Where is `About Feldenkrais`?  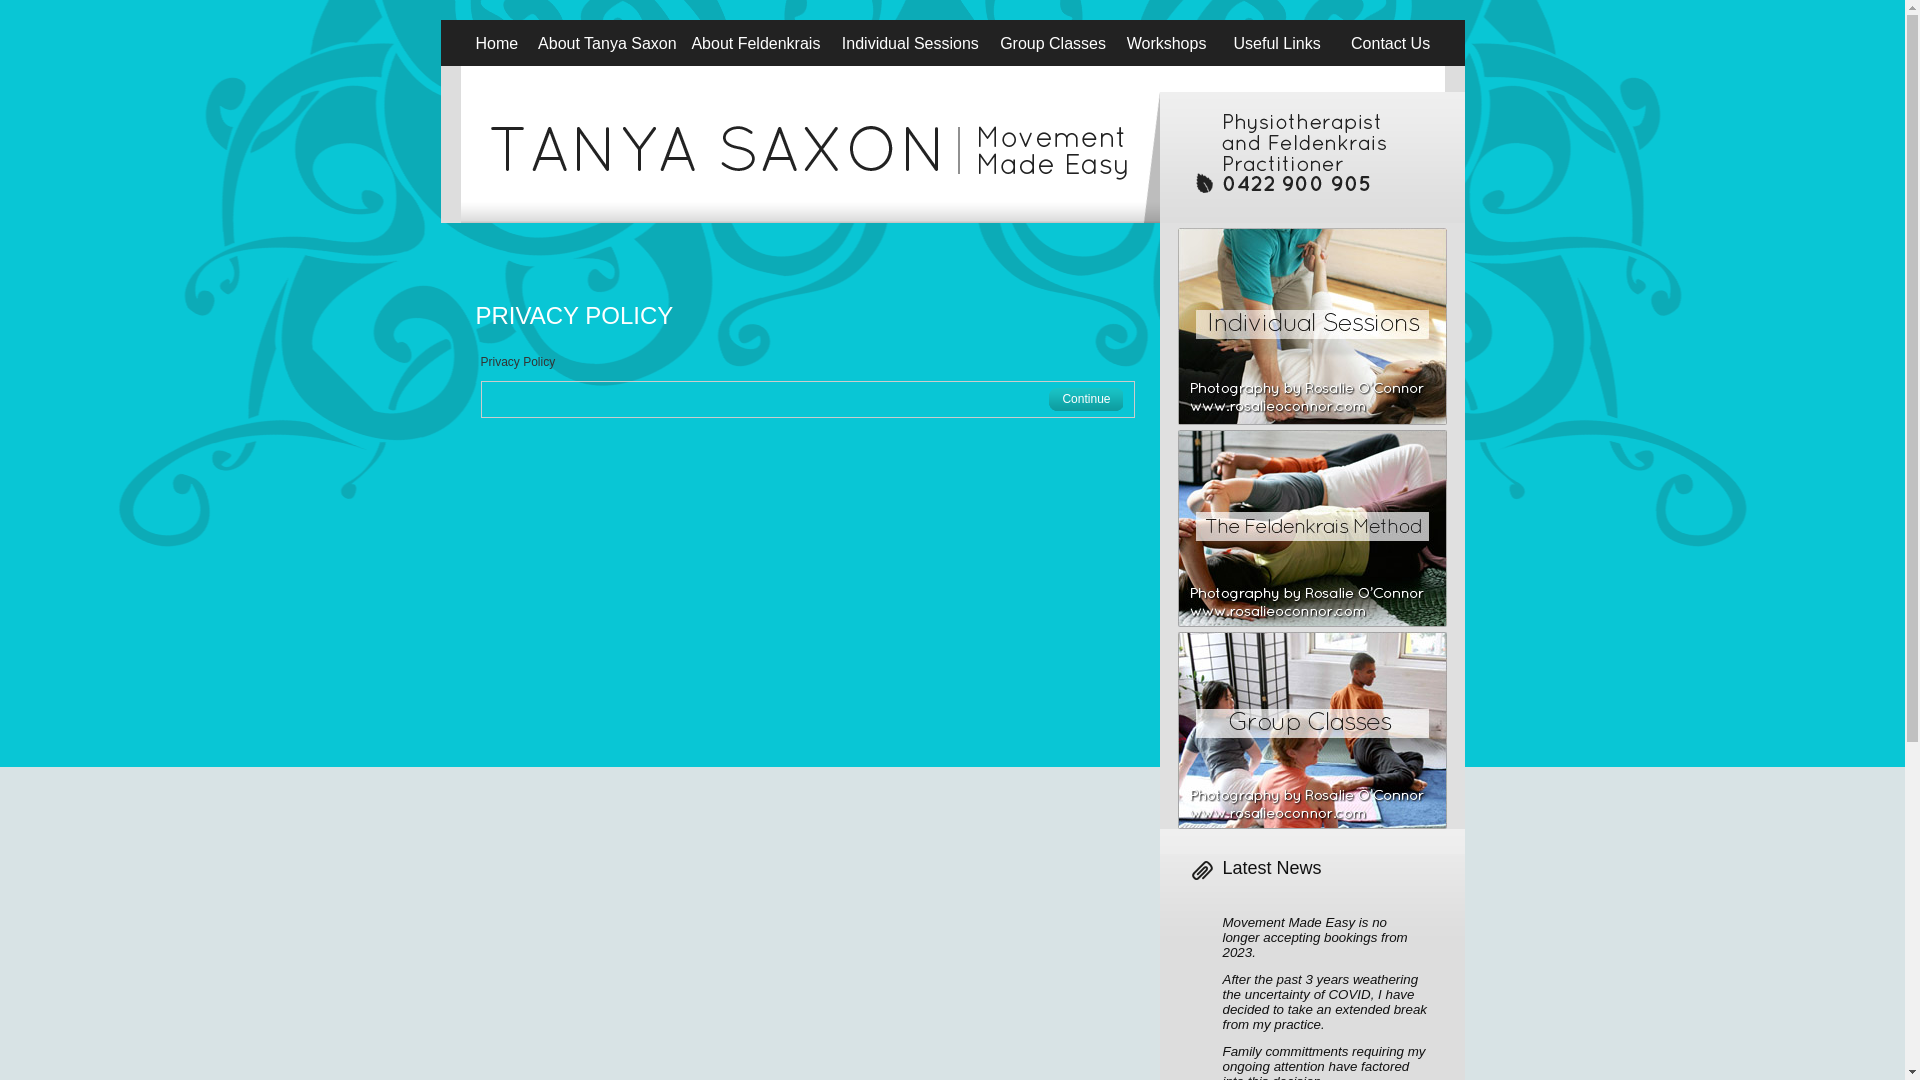 About Feldenkrais is located at coordinates (756, 64).